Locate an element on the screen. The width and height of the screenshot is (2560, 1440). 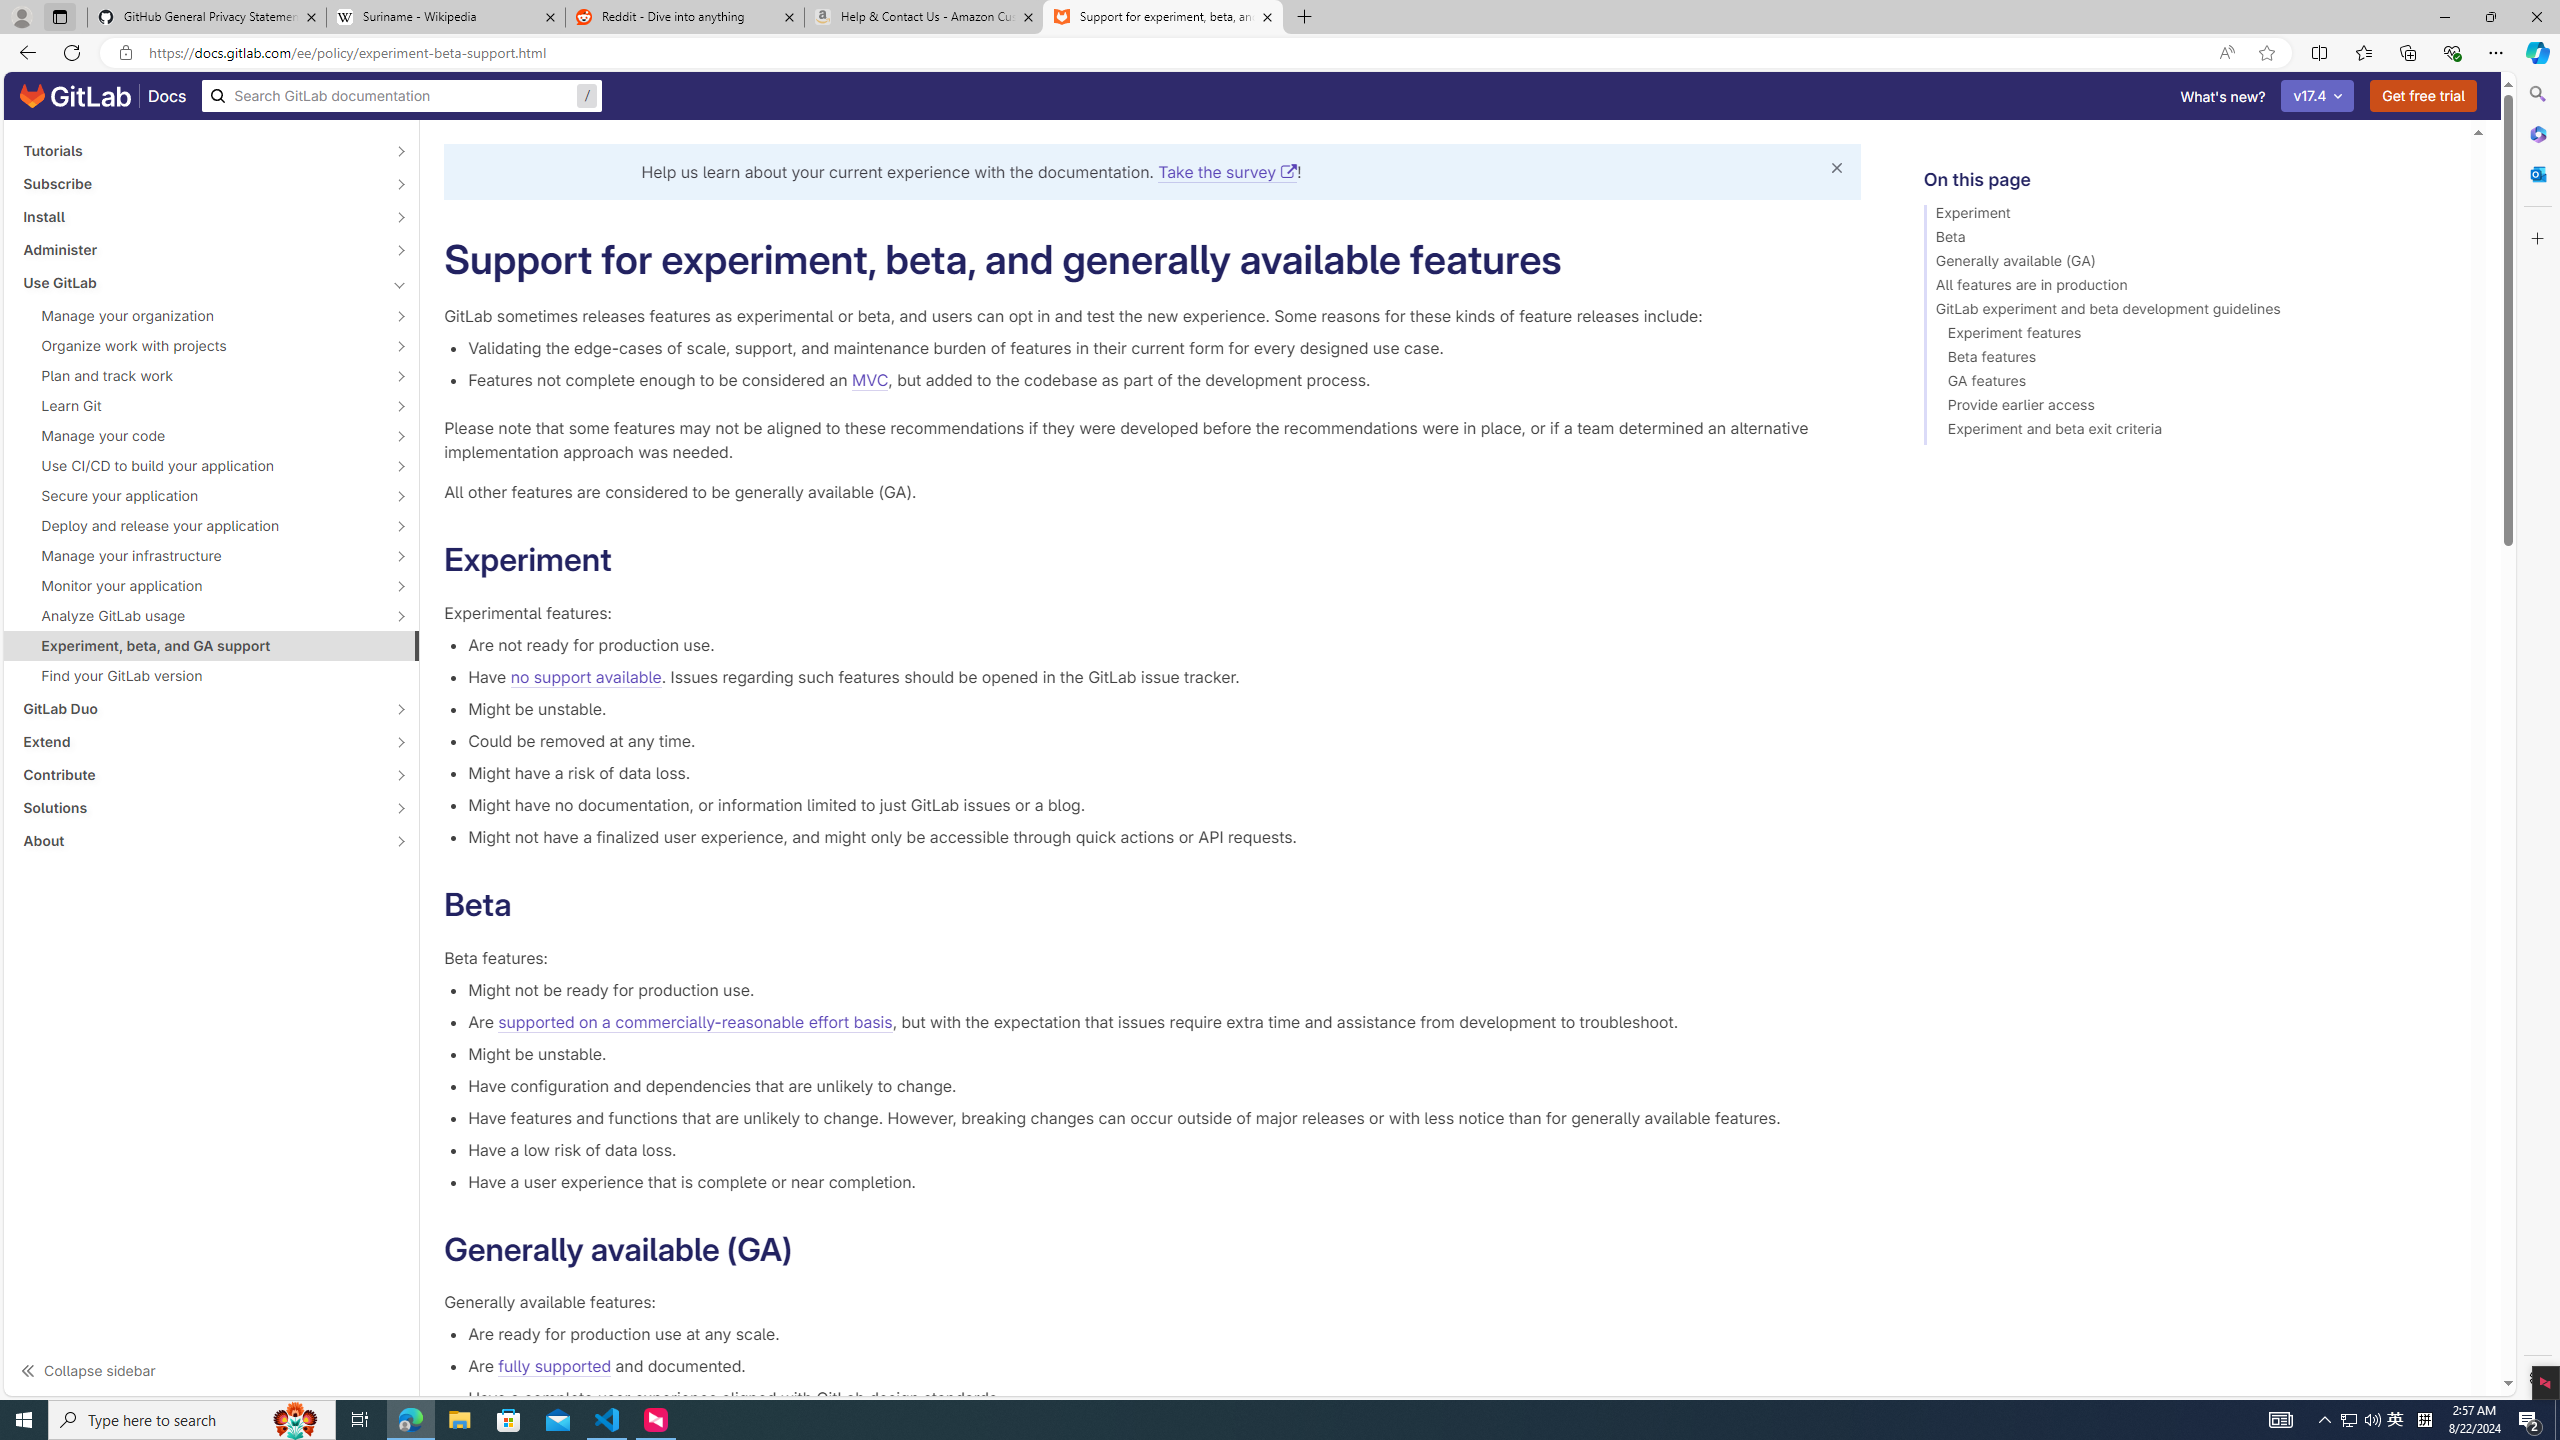
Might not be ready for production use. is located at coordinates (1164, 989).